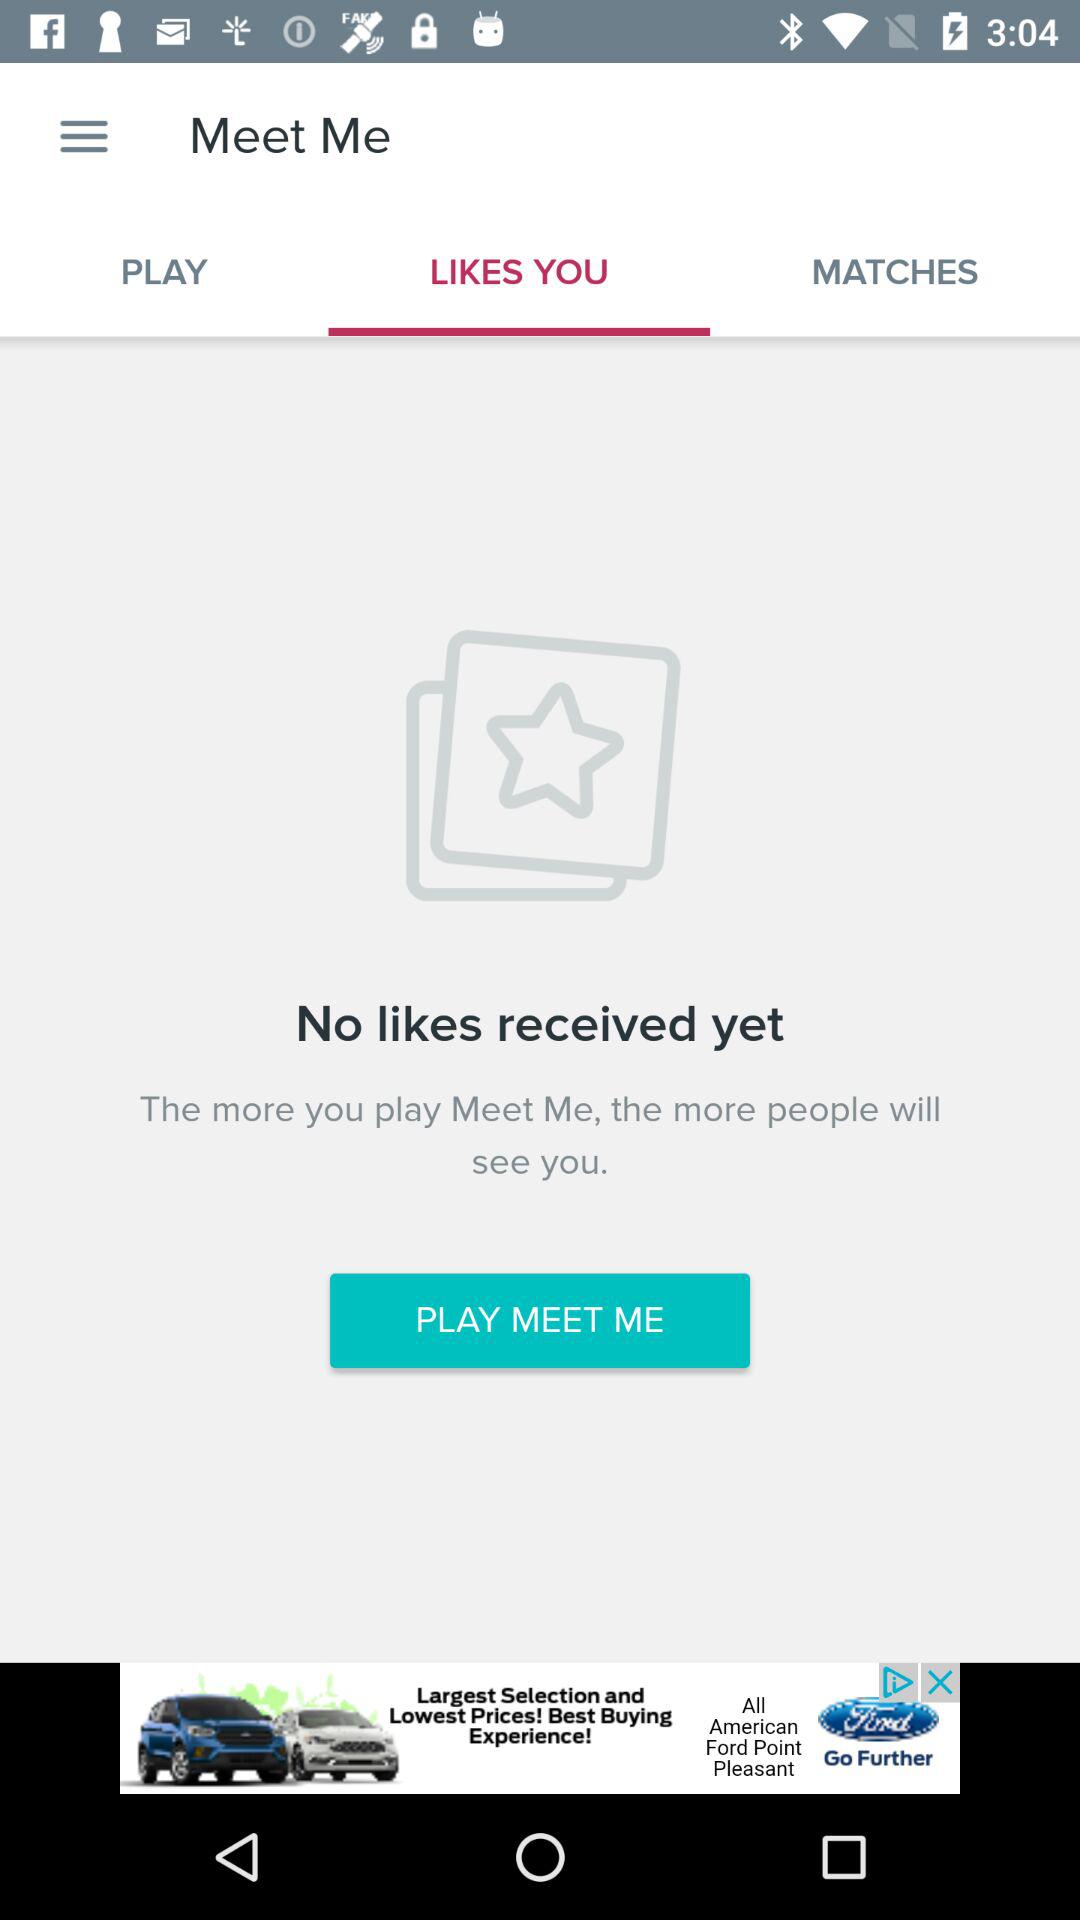 Image resolution: width=1080 pixels, height=1920 pixels. Describe the element at coordinates (84, 136) in the screenshot. I see `setting option` at that location.